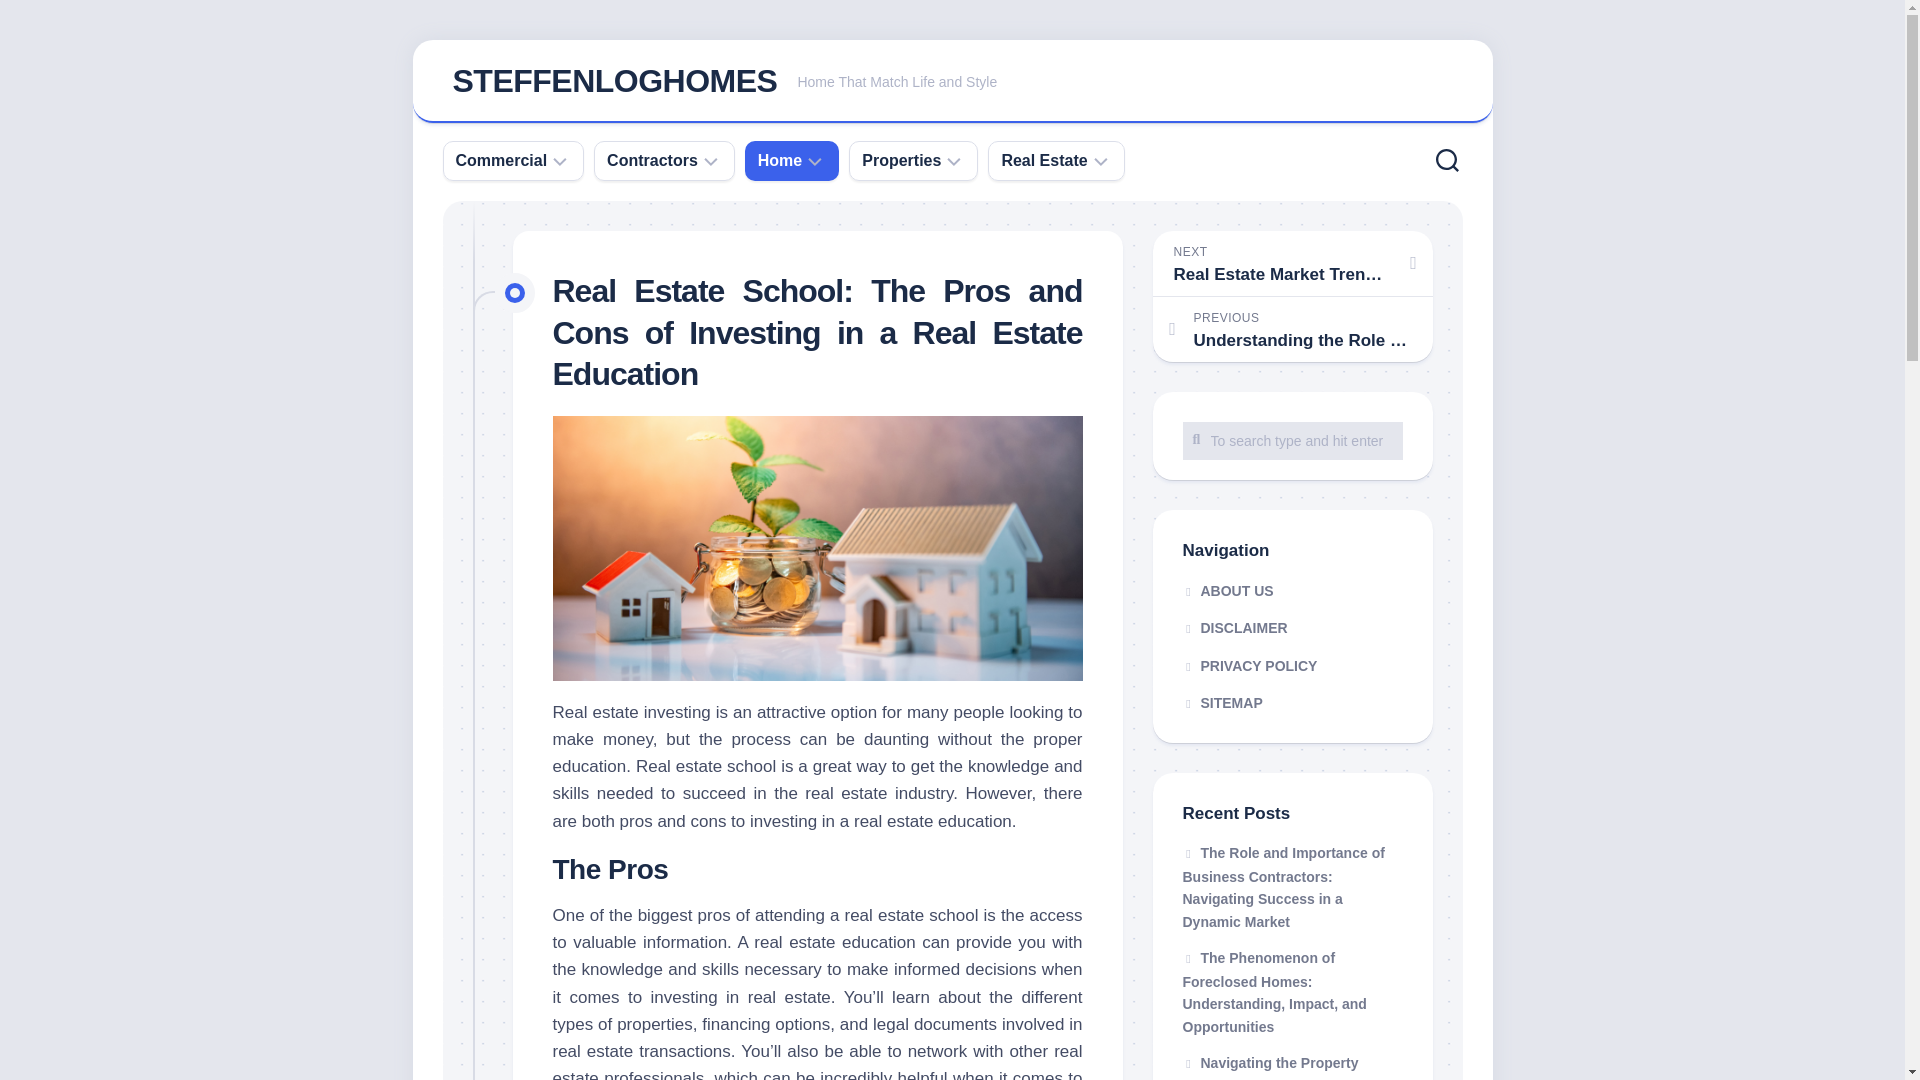 Image resolution: width=1920 pixels, height=1080 pixels. What do you see at coordinates (502, 160) in the screenshot?
I see `Commercial` at bounding box center [502, 160].